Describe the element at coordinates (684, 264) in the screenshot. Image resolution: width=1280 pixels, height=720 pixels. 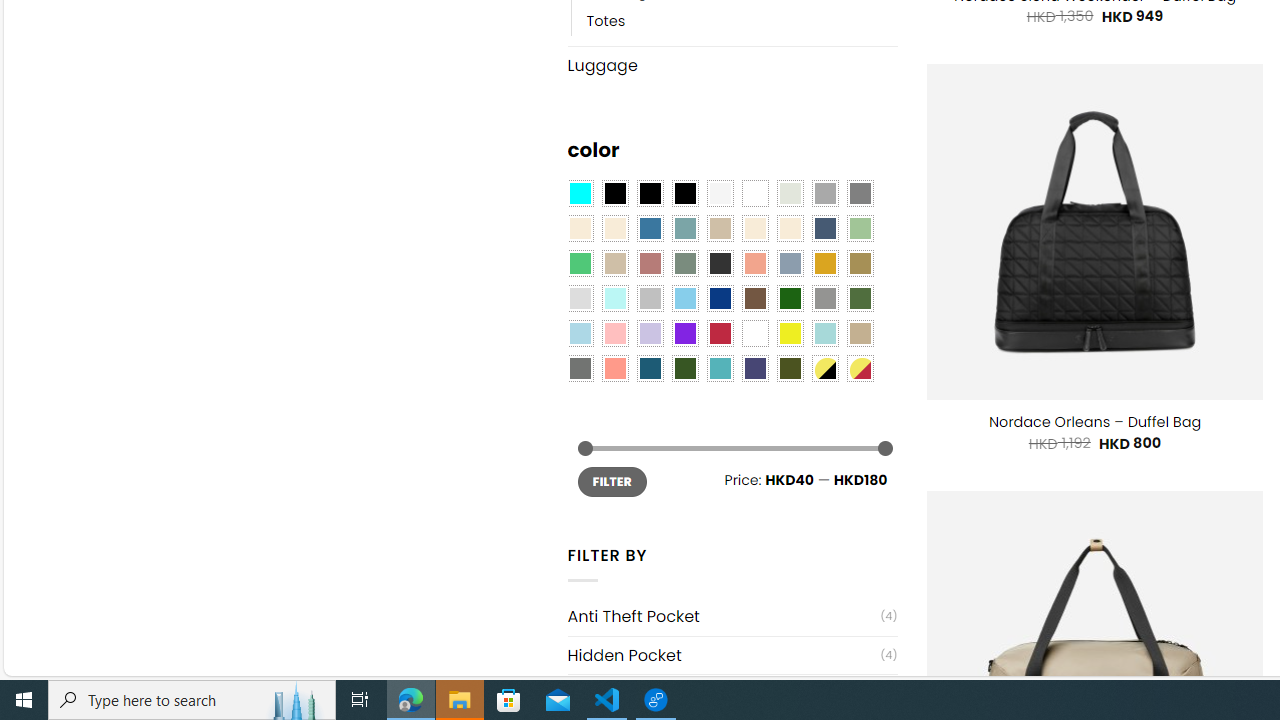
I see `Sage` at that location.